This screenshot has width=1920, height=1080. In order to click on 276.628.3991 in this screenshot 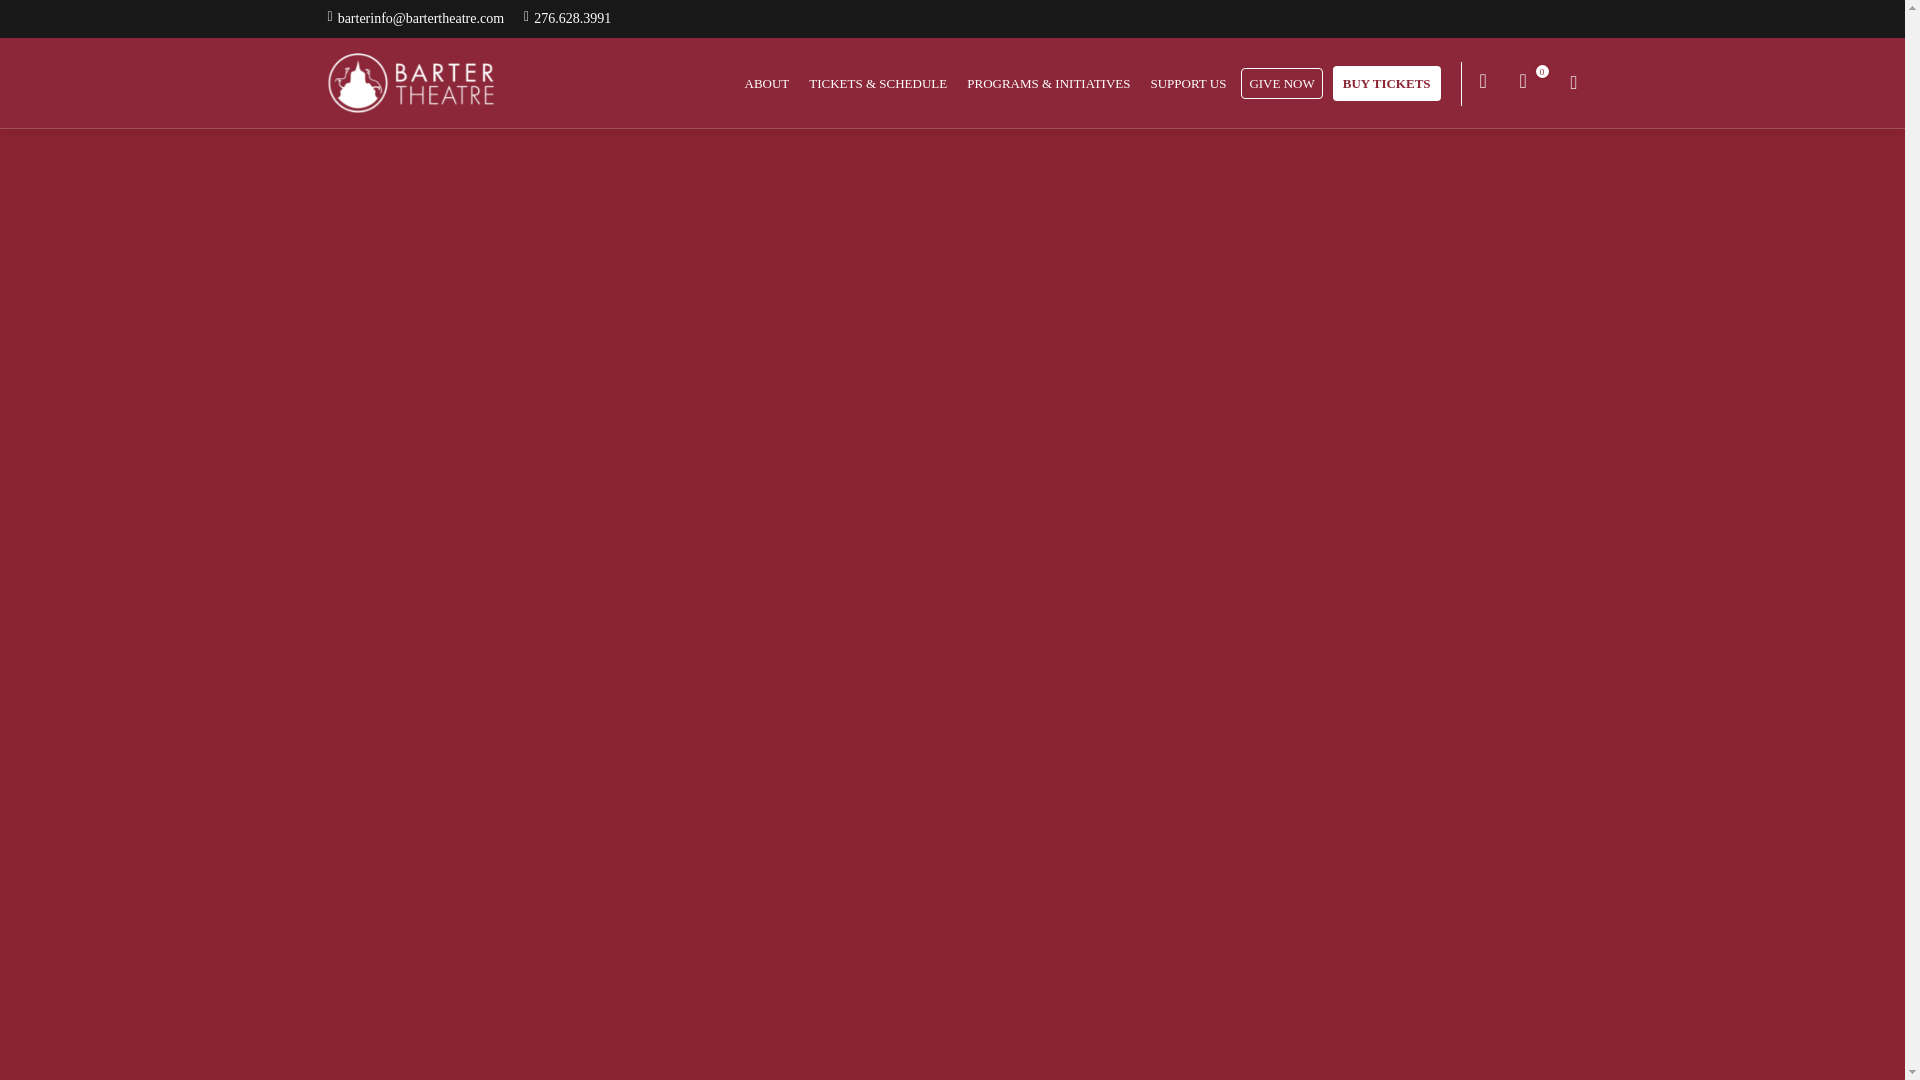, I will do `click(572, 18)`.